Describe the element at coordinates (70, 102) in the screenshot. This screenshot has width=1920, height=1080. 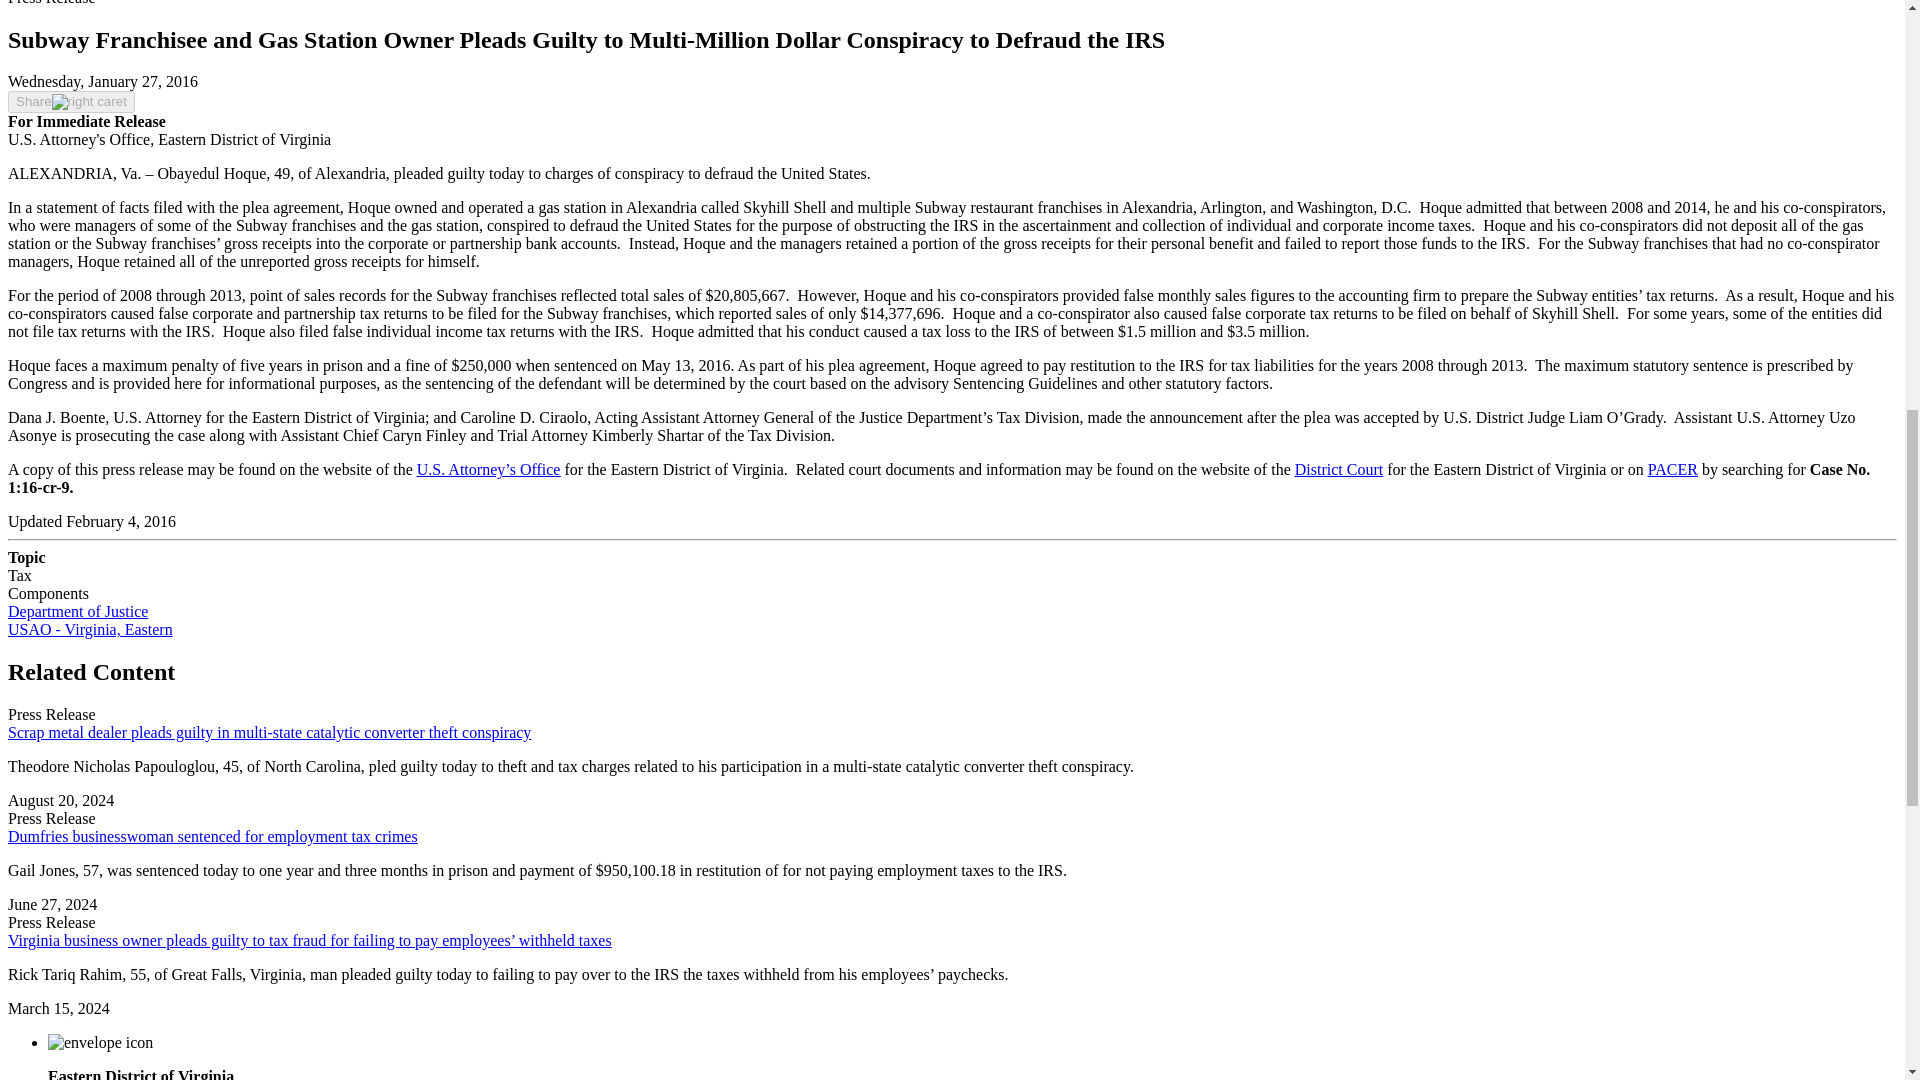
I see `Share` at that location.